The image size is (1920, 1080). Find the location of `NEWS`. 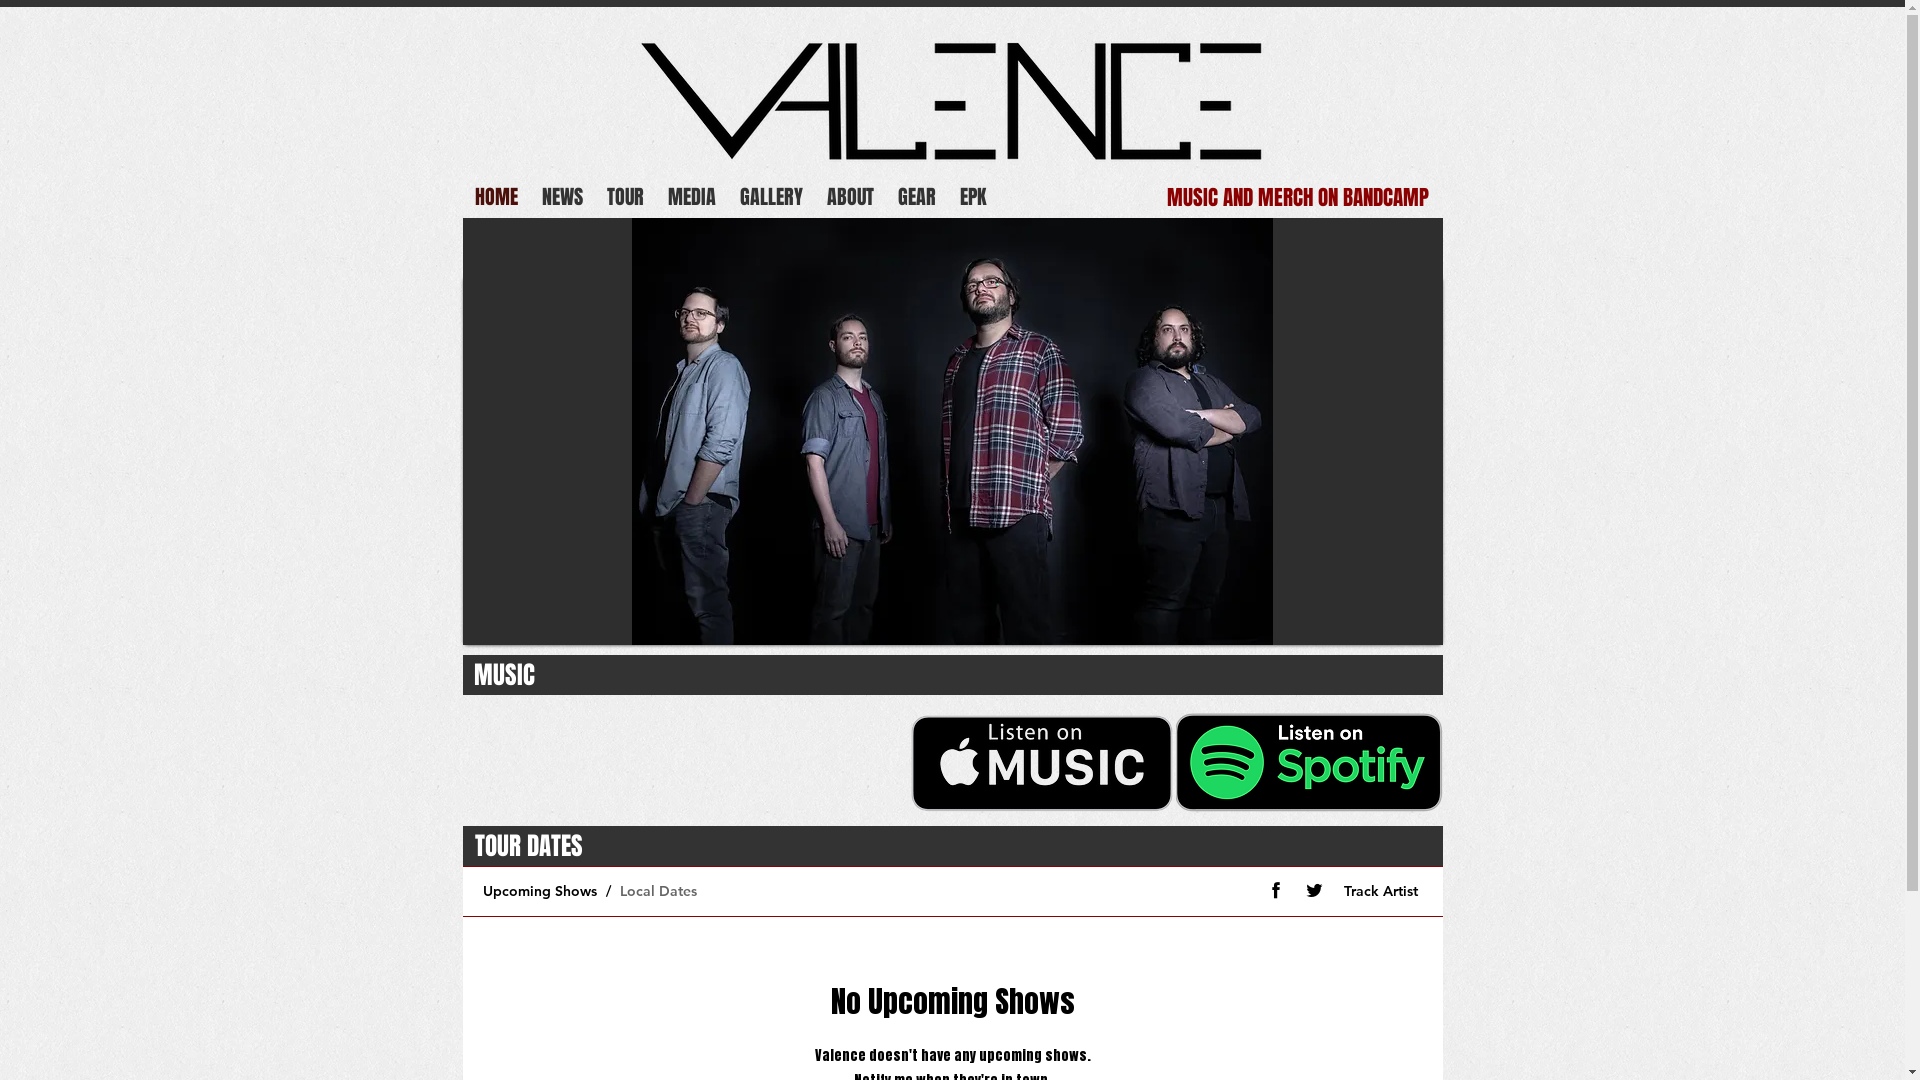

NEWS is located at coordinates (562, 198).